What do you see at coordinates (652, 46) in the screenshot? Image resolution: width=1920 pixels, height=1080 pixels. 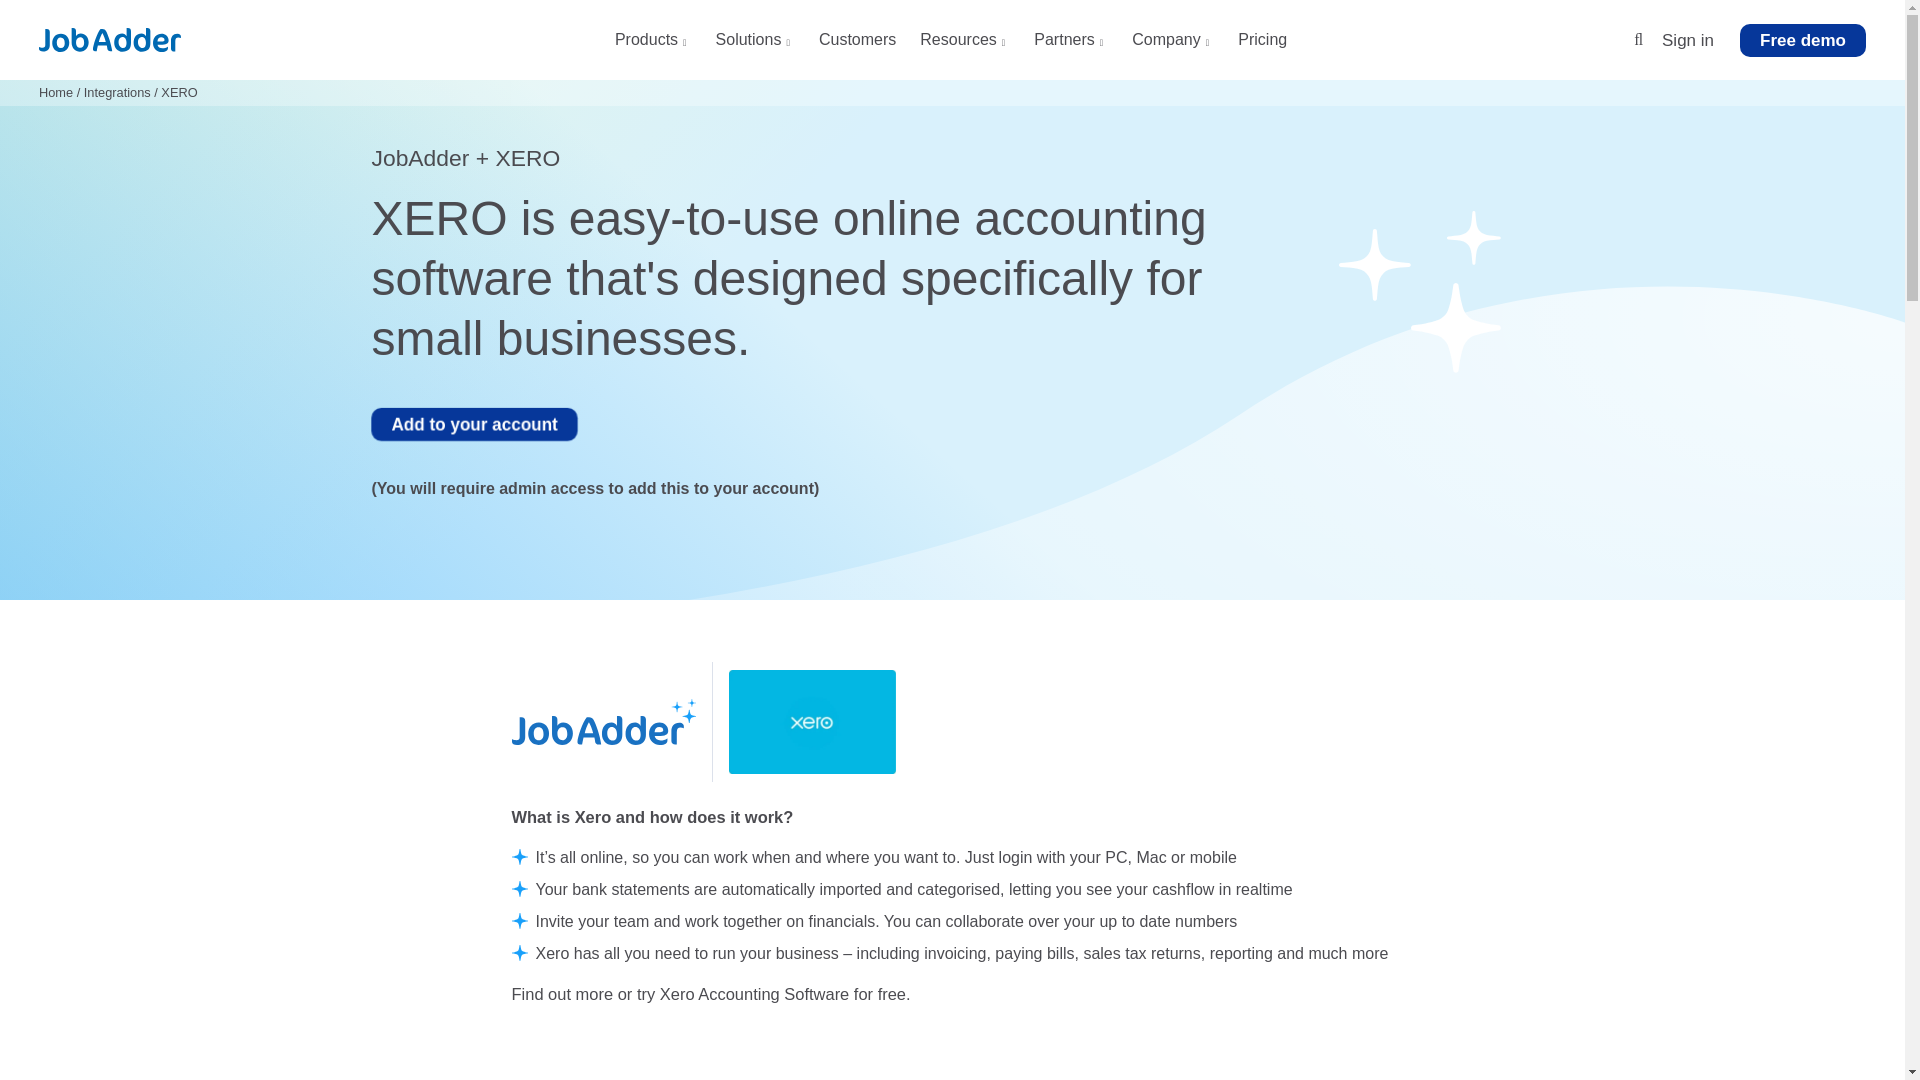 I see `Products` at bounding box center [652, 46].